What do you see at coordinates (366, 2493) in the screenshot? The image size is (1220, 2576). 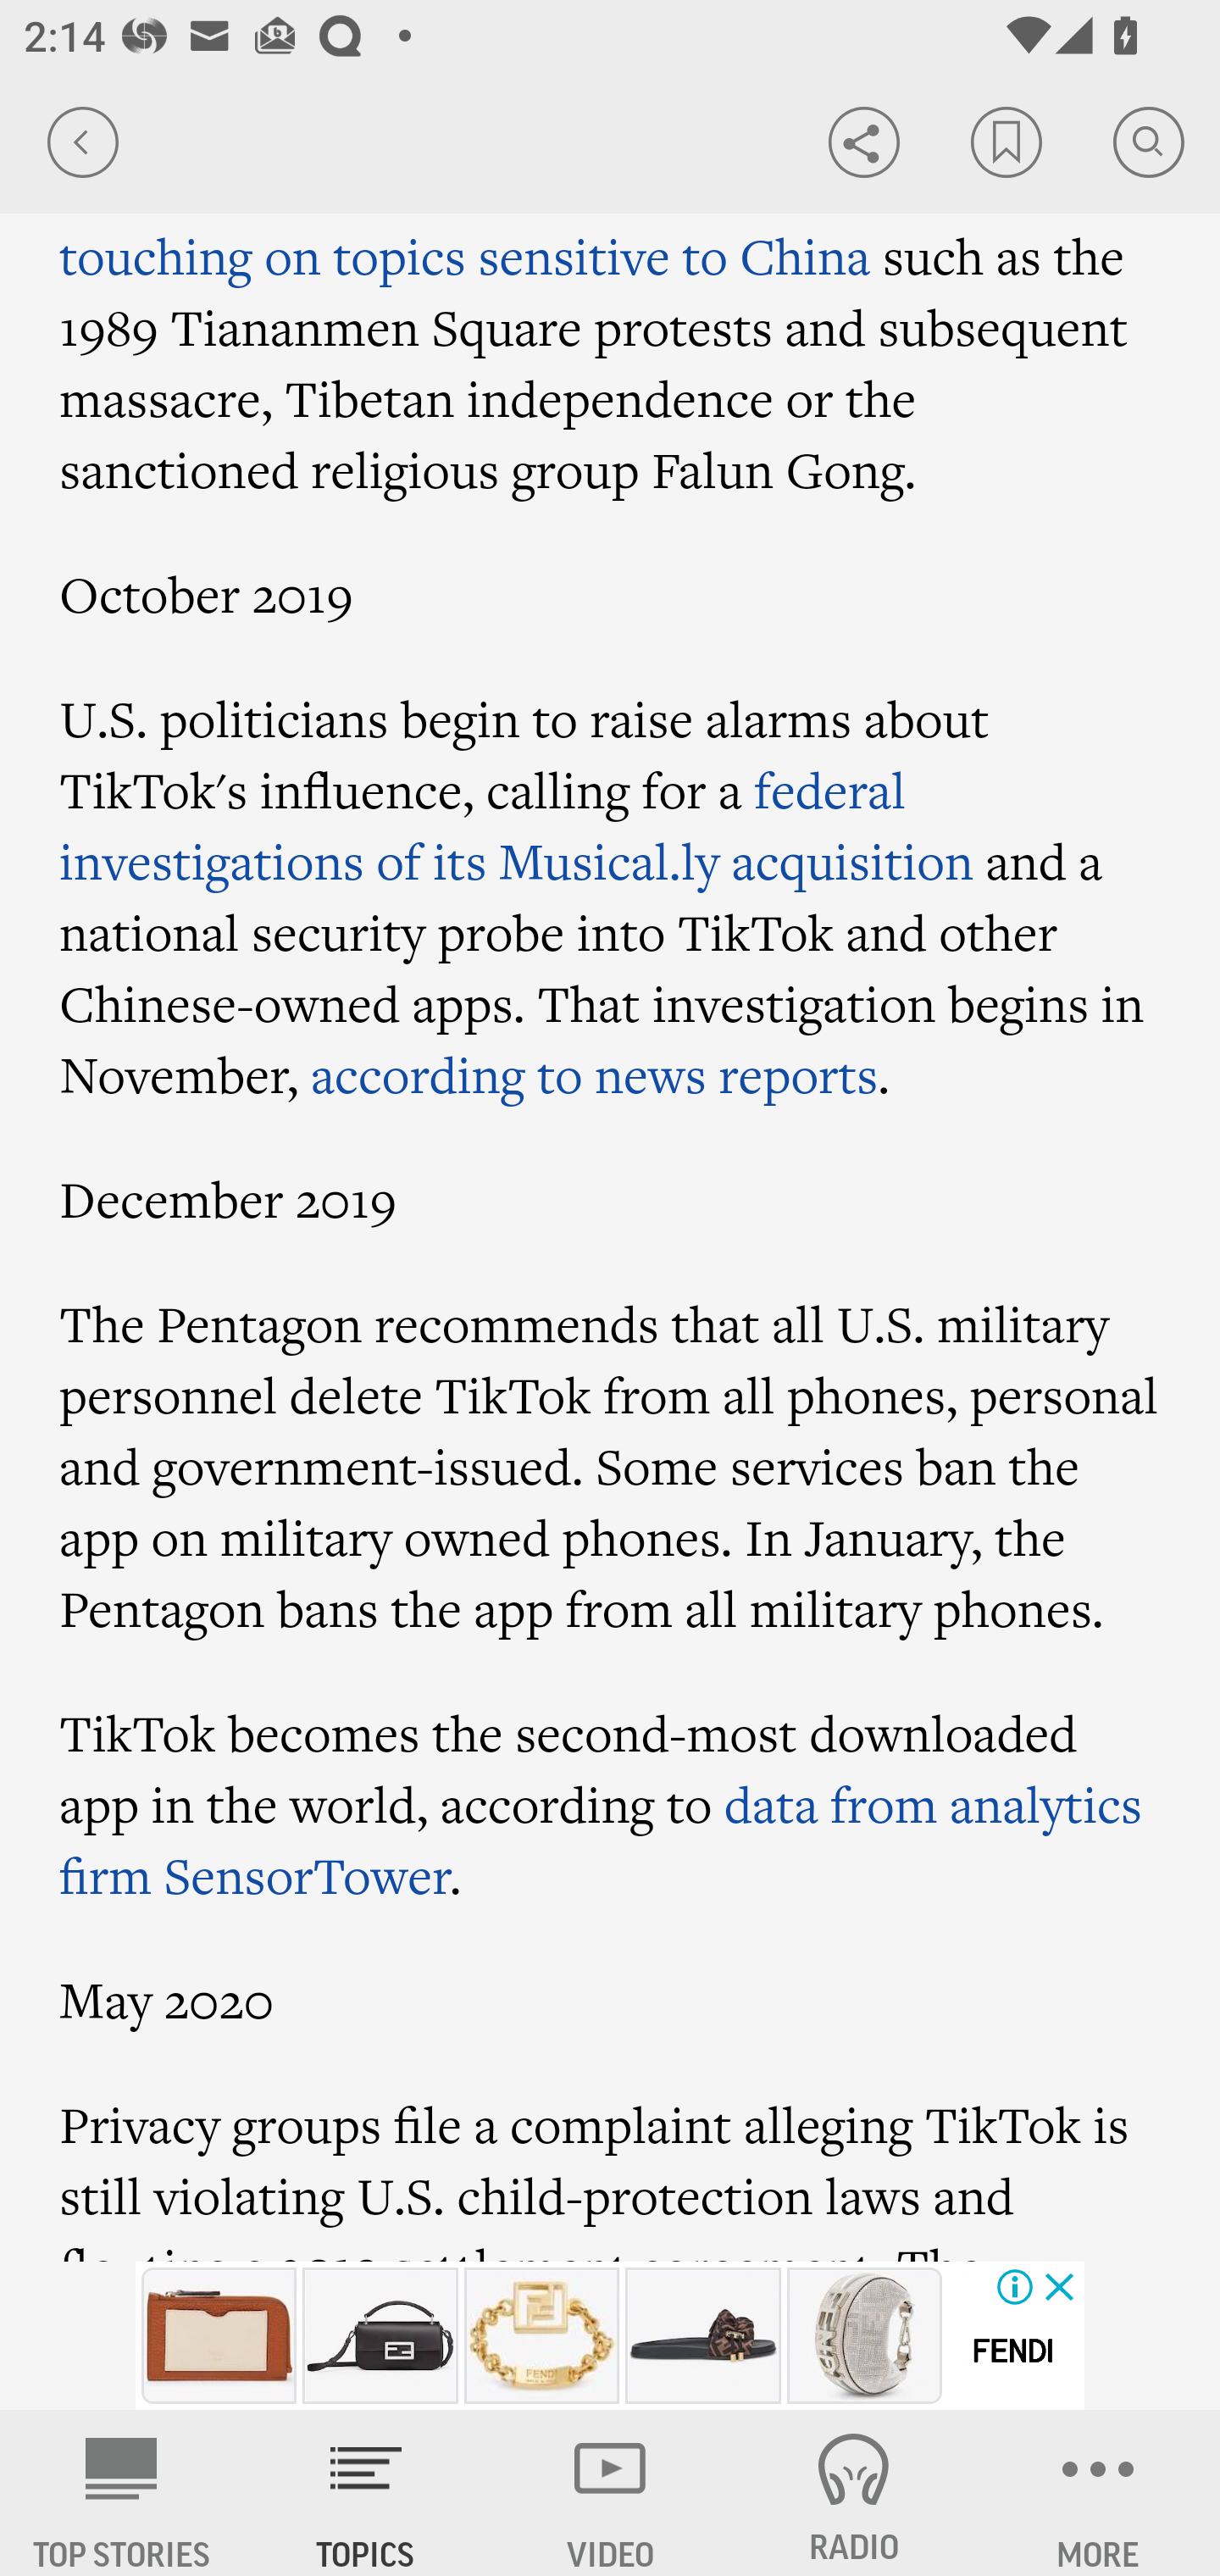 I see `TOPICS` at bounding box center [366, 2493].